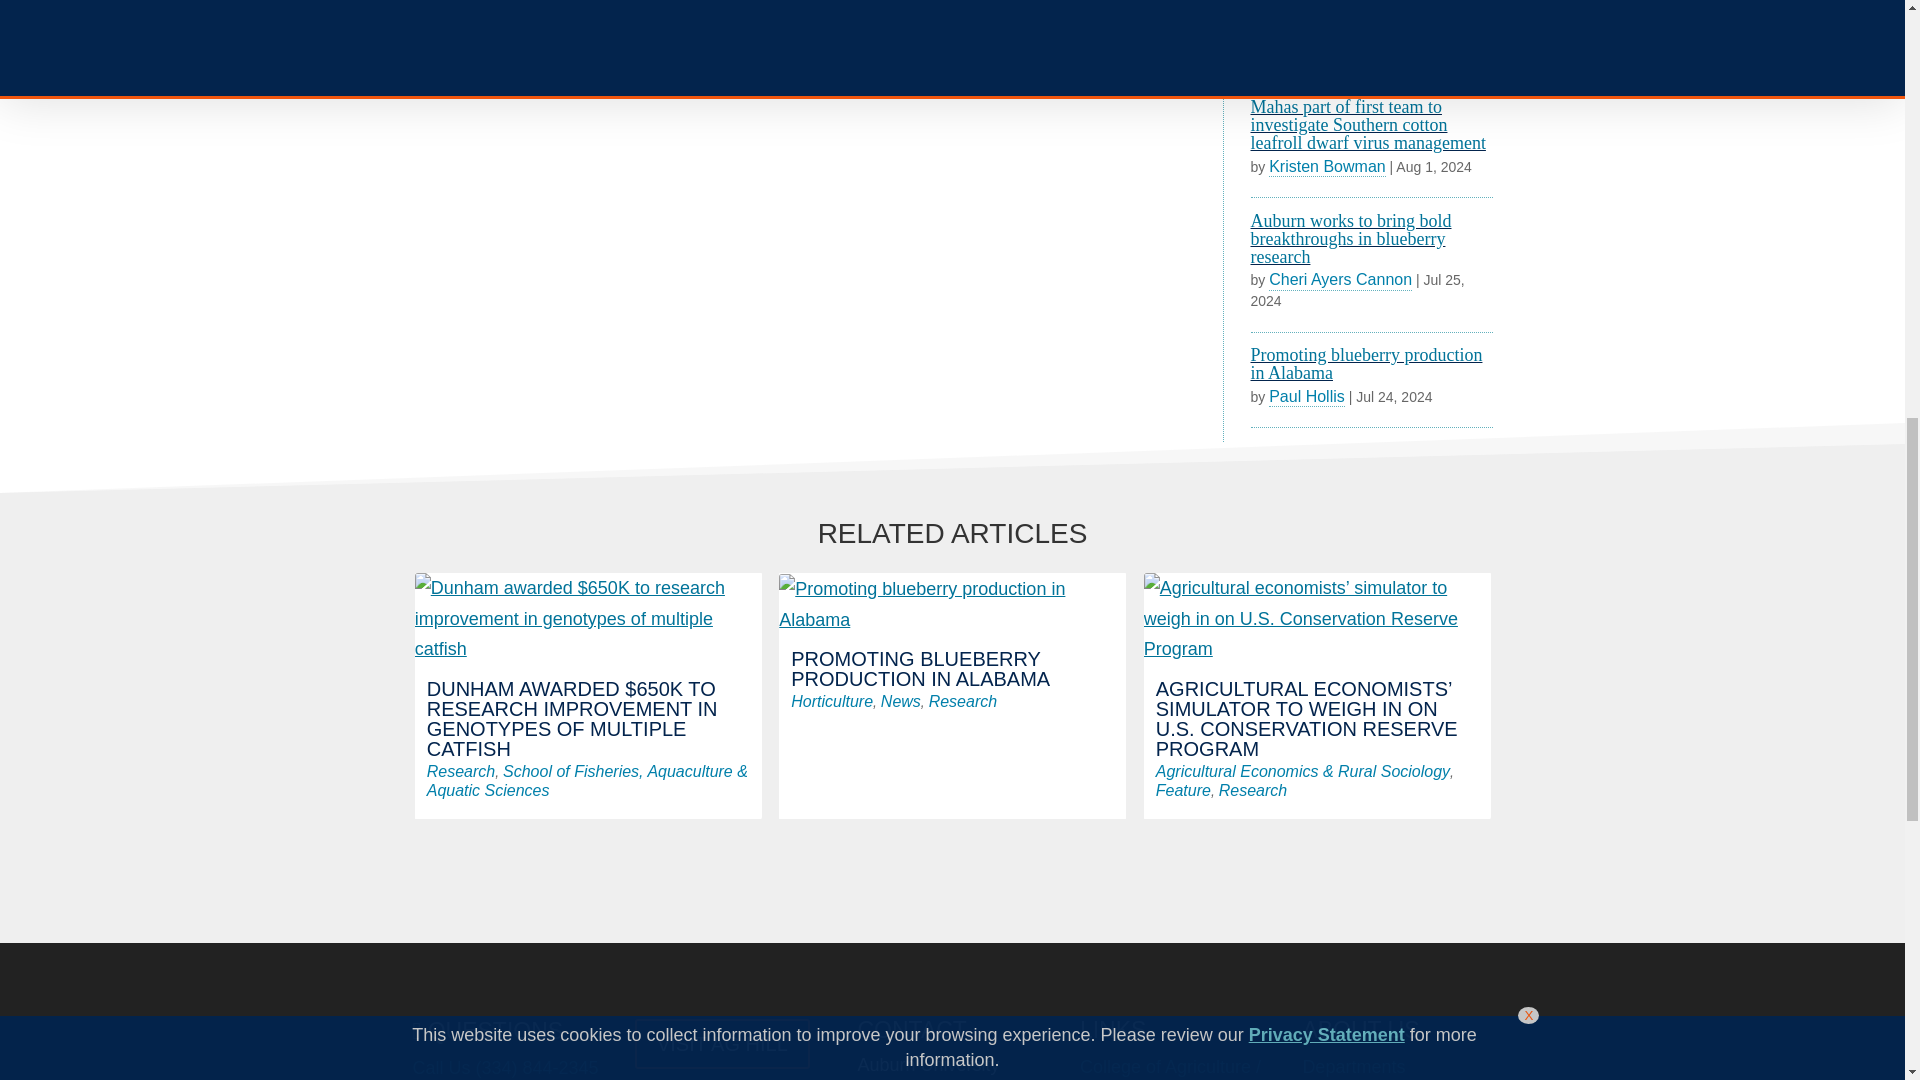 The width and height of the screenshot is (1920, 1080). I want to click on Posts by Kristen Bowman, so click(1328, 166).